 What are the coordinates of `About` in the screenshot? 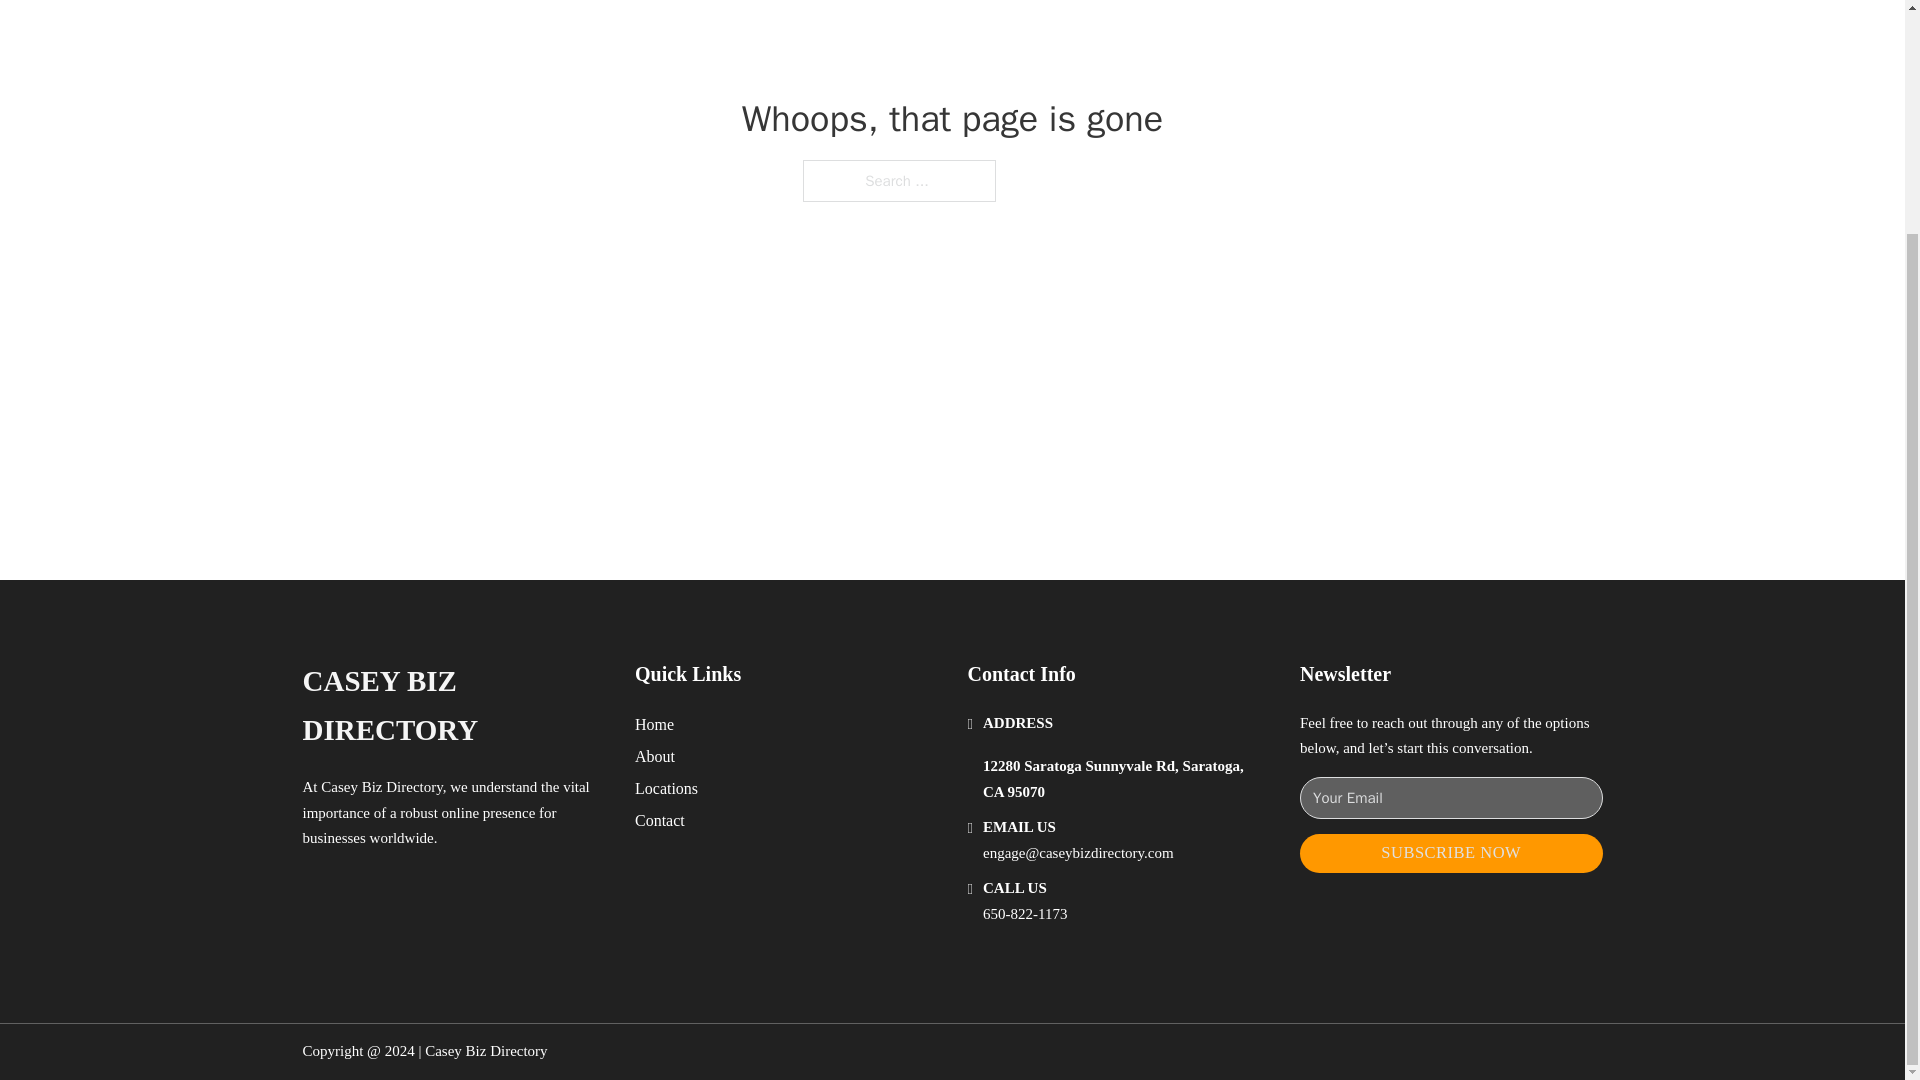 It's located at (655, 756).